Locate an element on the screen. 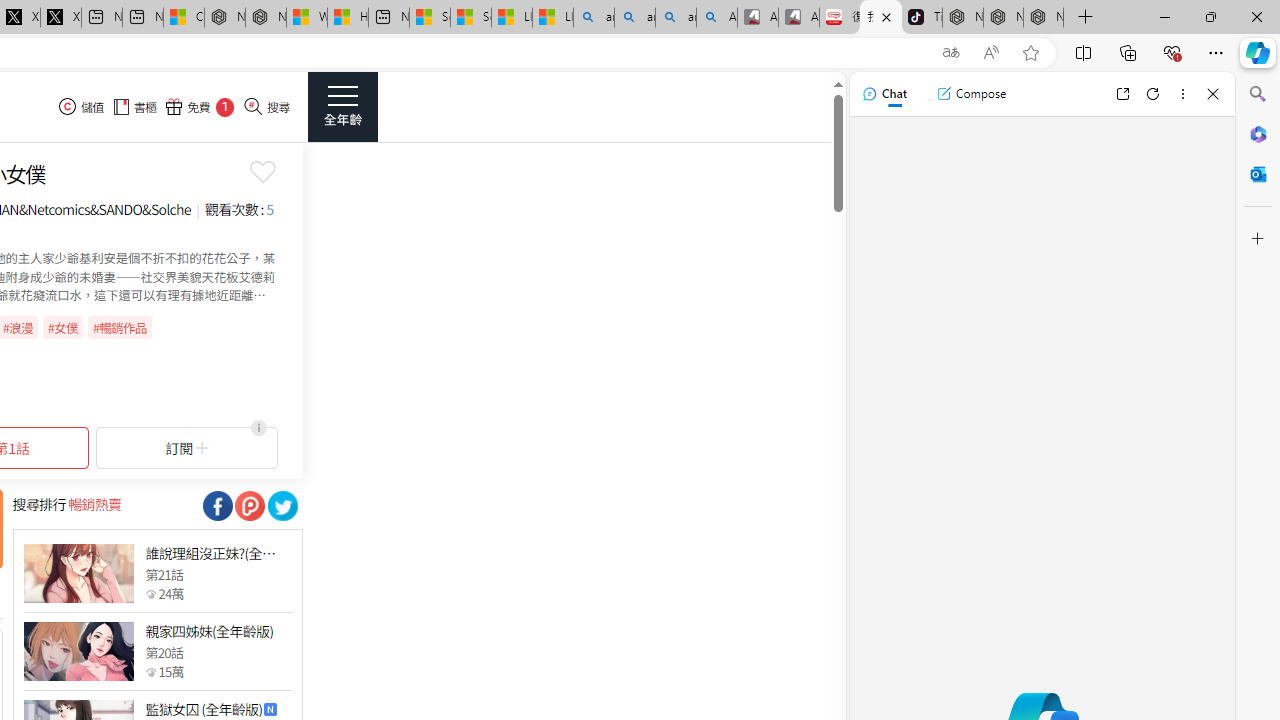  amazon - Search Images is located at coordinates (676, 18).